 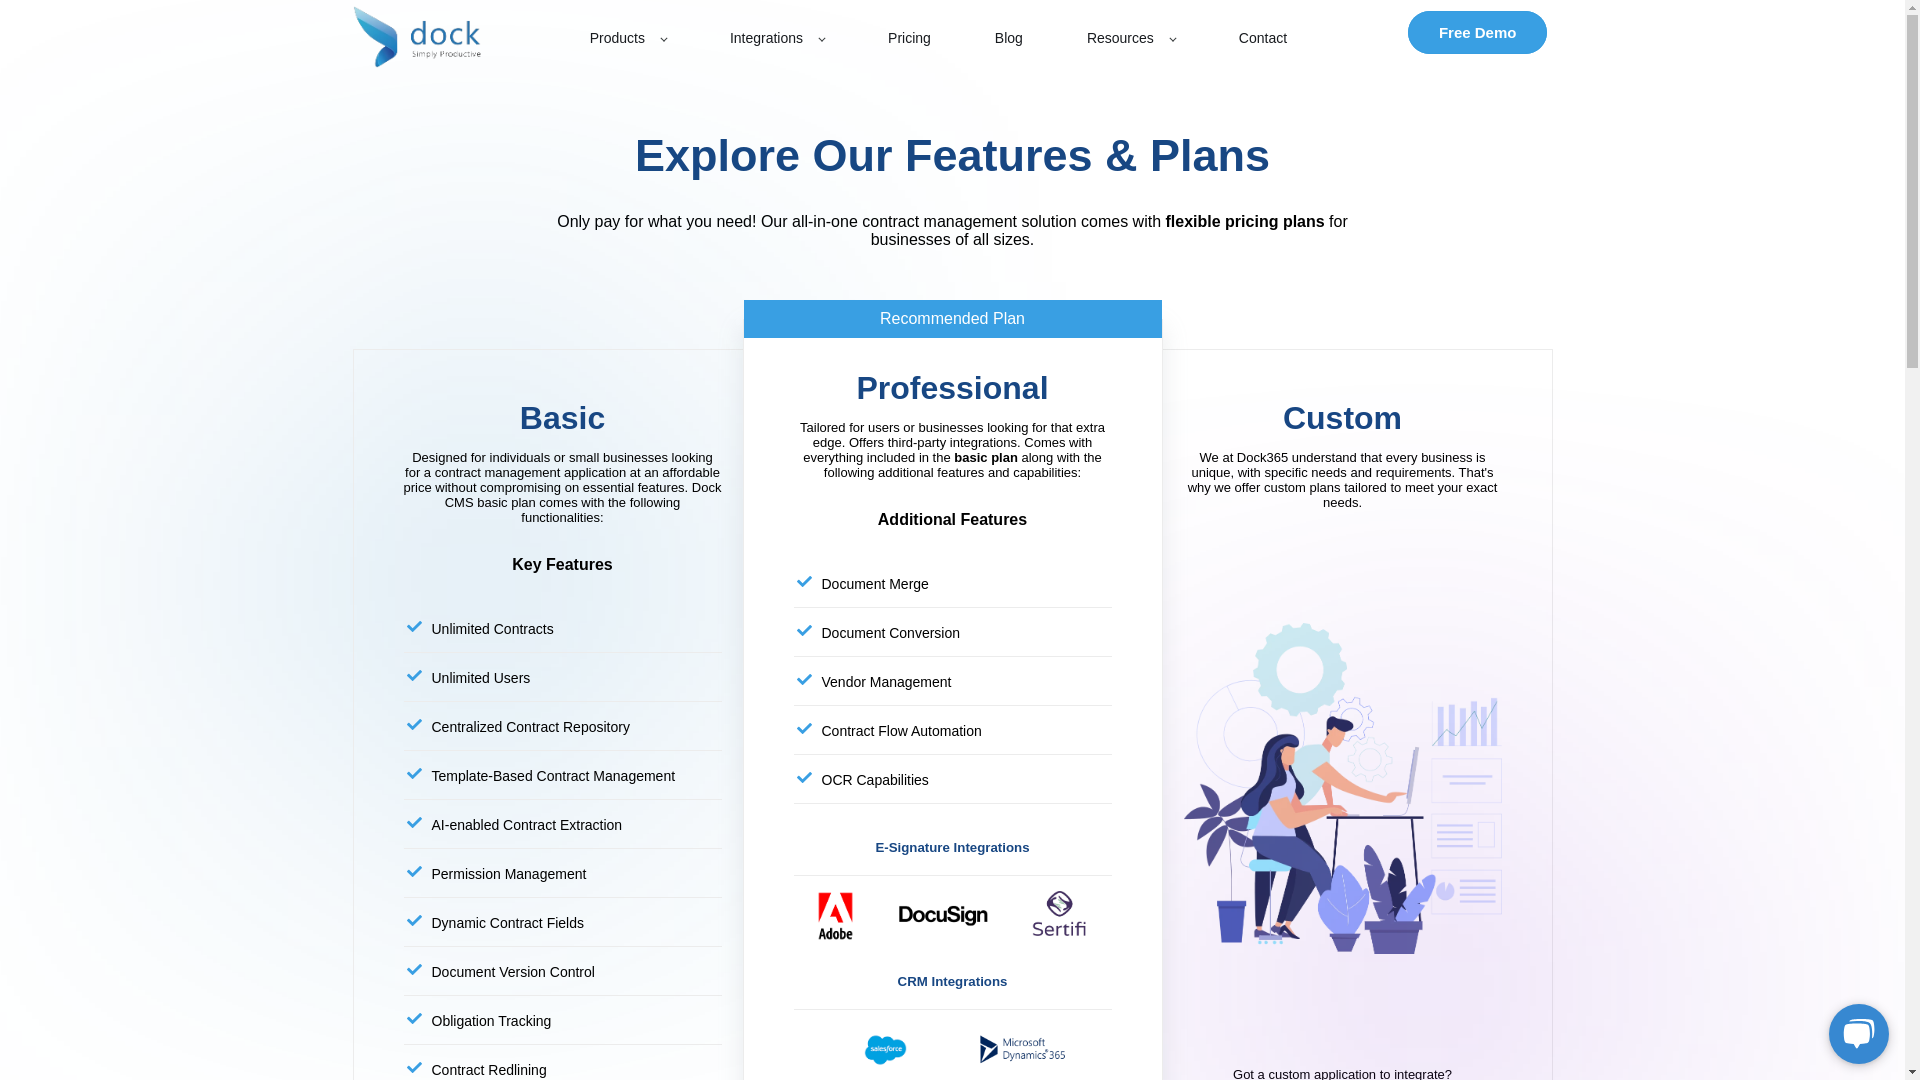 What do you see at coordinates (1130, 38) in the screenshot?
I see `Resources` at bounding box center [1130, 38].